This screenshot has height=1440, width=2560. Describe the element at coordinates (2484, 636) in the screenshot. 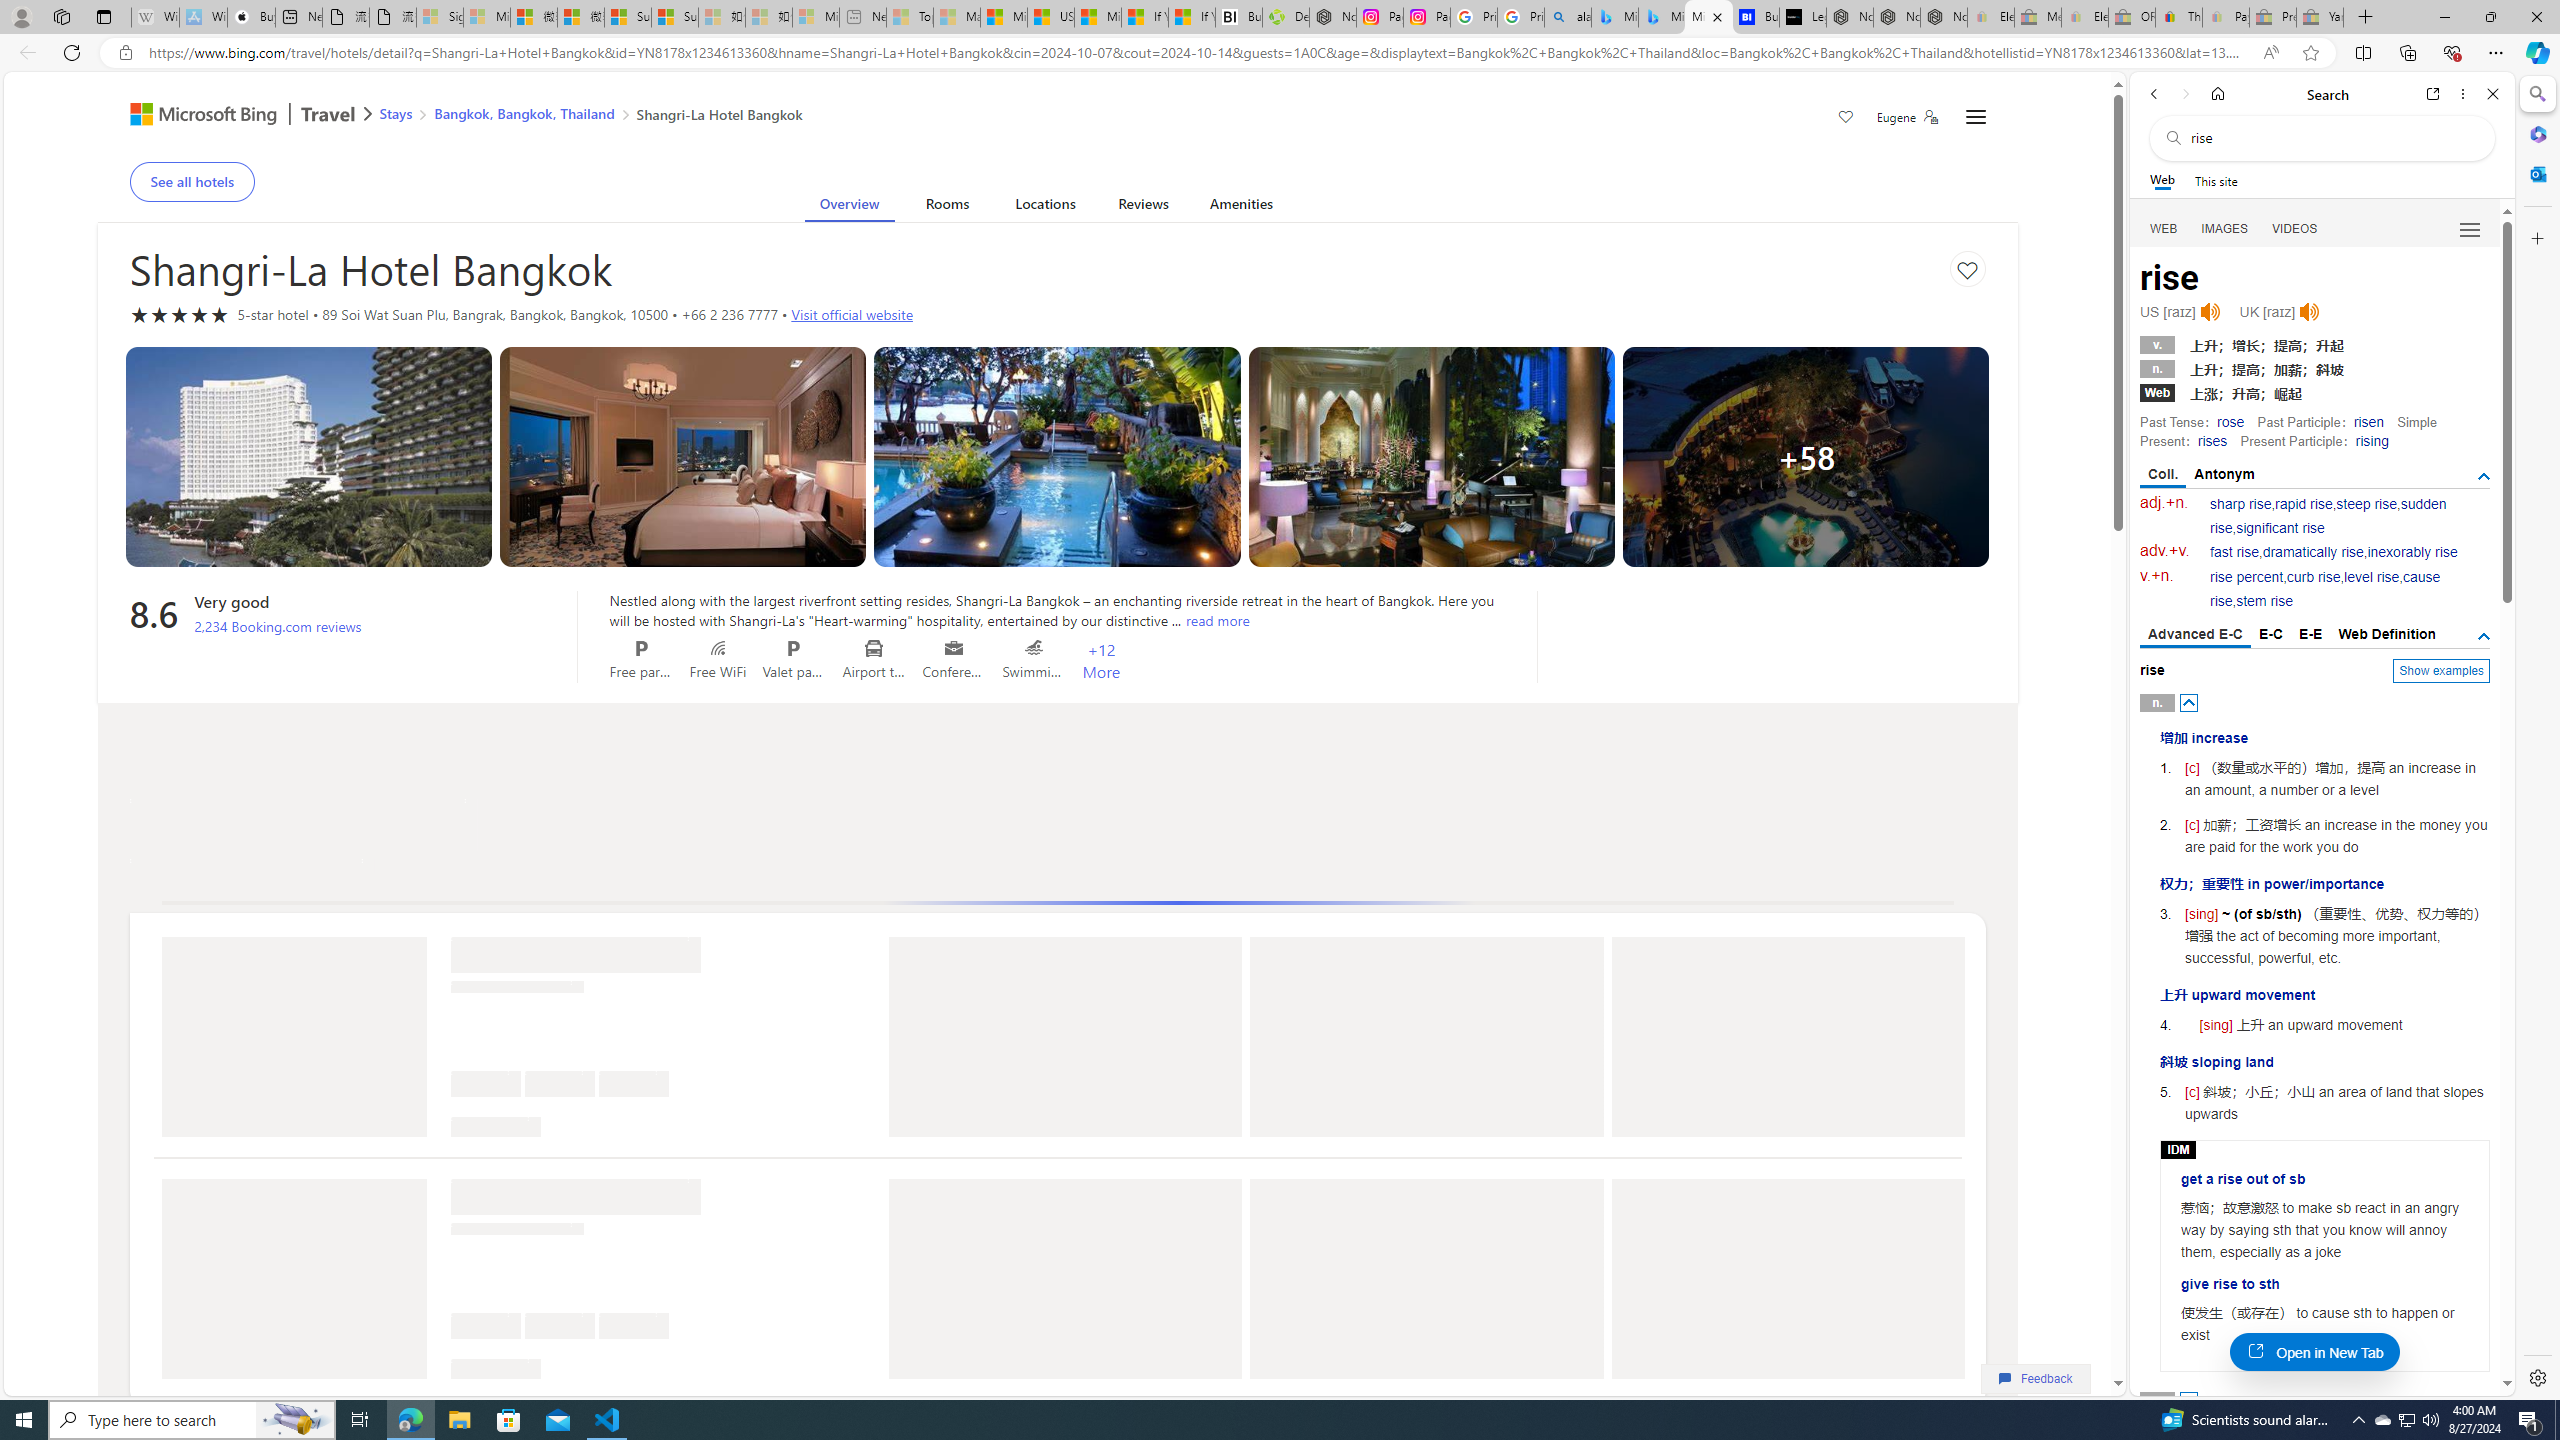

I see `AutomationID: tgdef` at that location.